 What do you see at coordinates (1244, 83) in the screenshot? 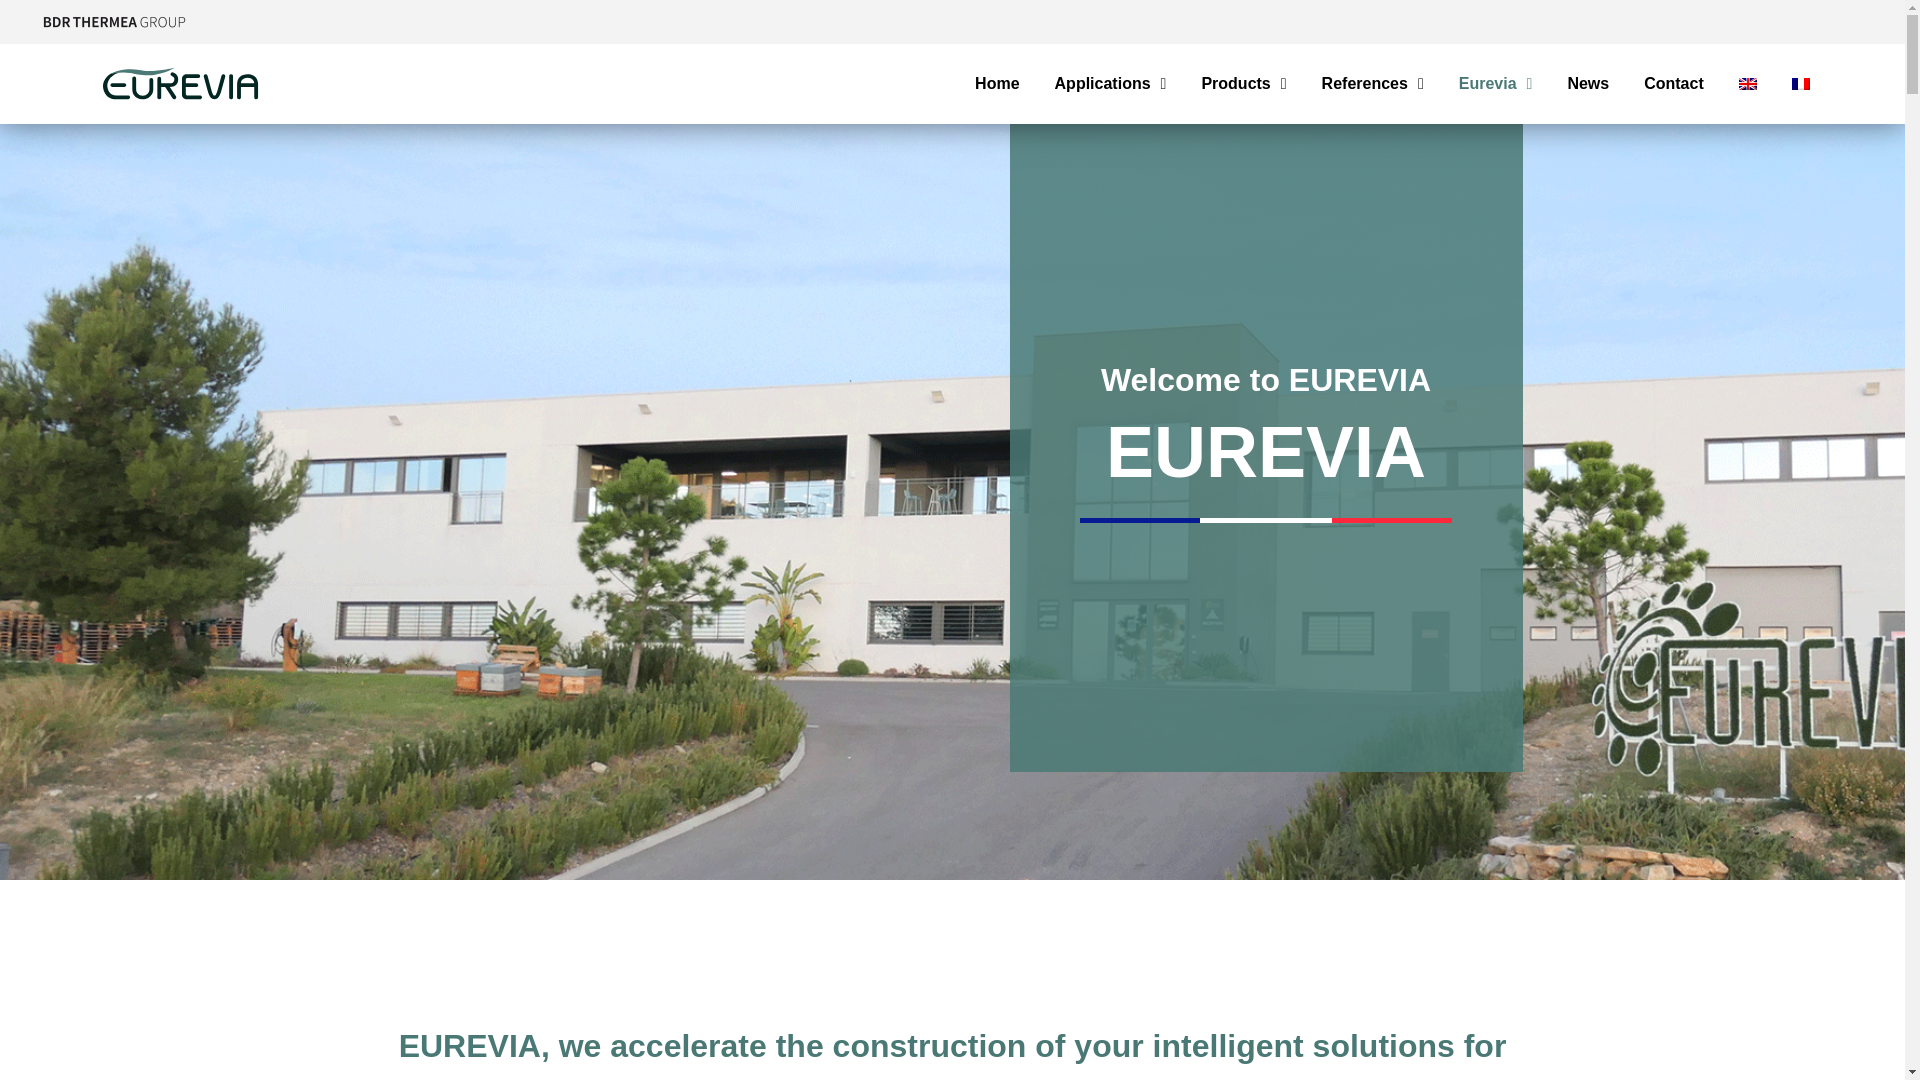
I see `Products` at bounding box center [1244, 83].